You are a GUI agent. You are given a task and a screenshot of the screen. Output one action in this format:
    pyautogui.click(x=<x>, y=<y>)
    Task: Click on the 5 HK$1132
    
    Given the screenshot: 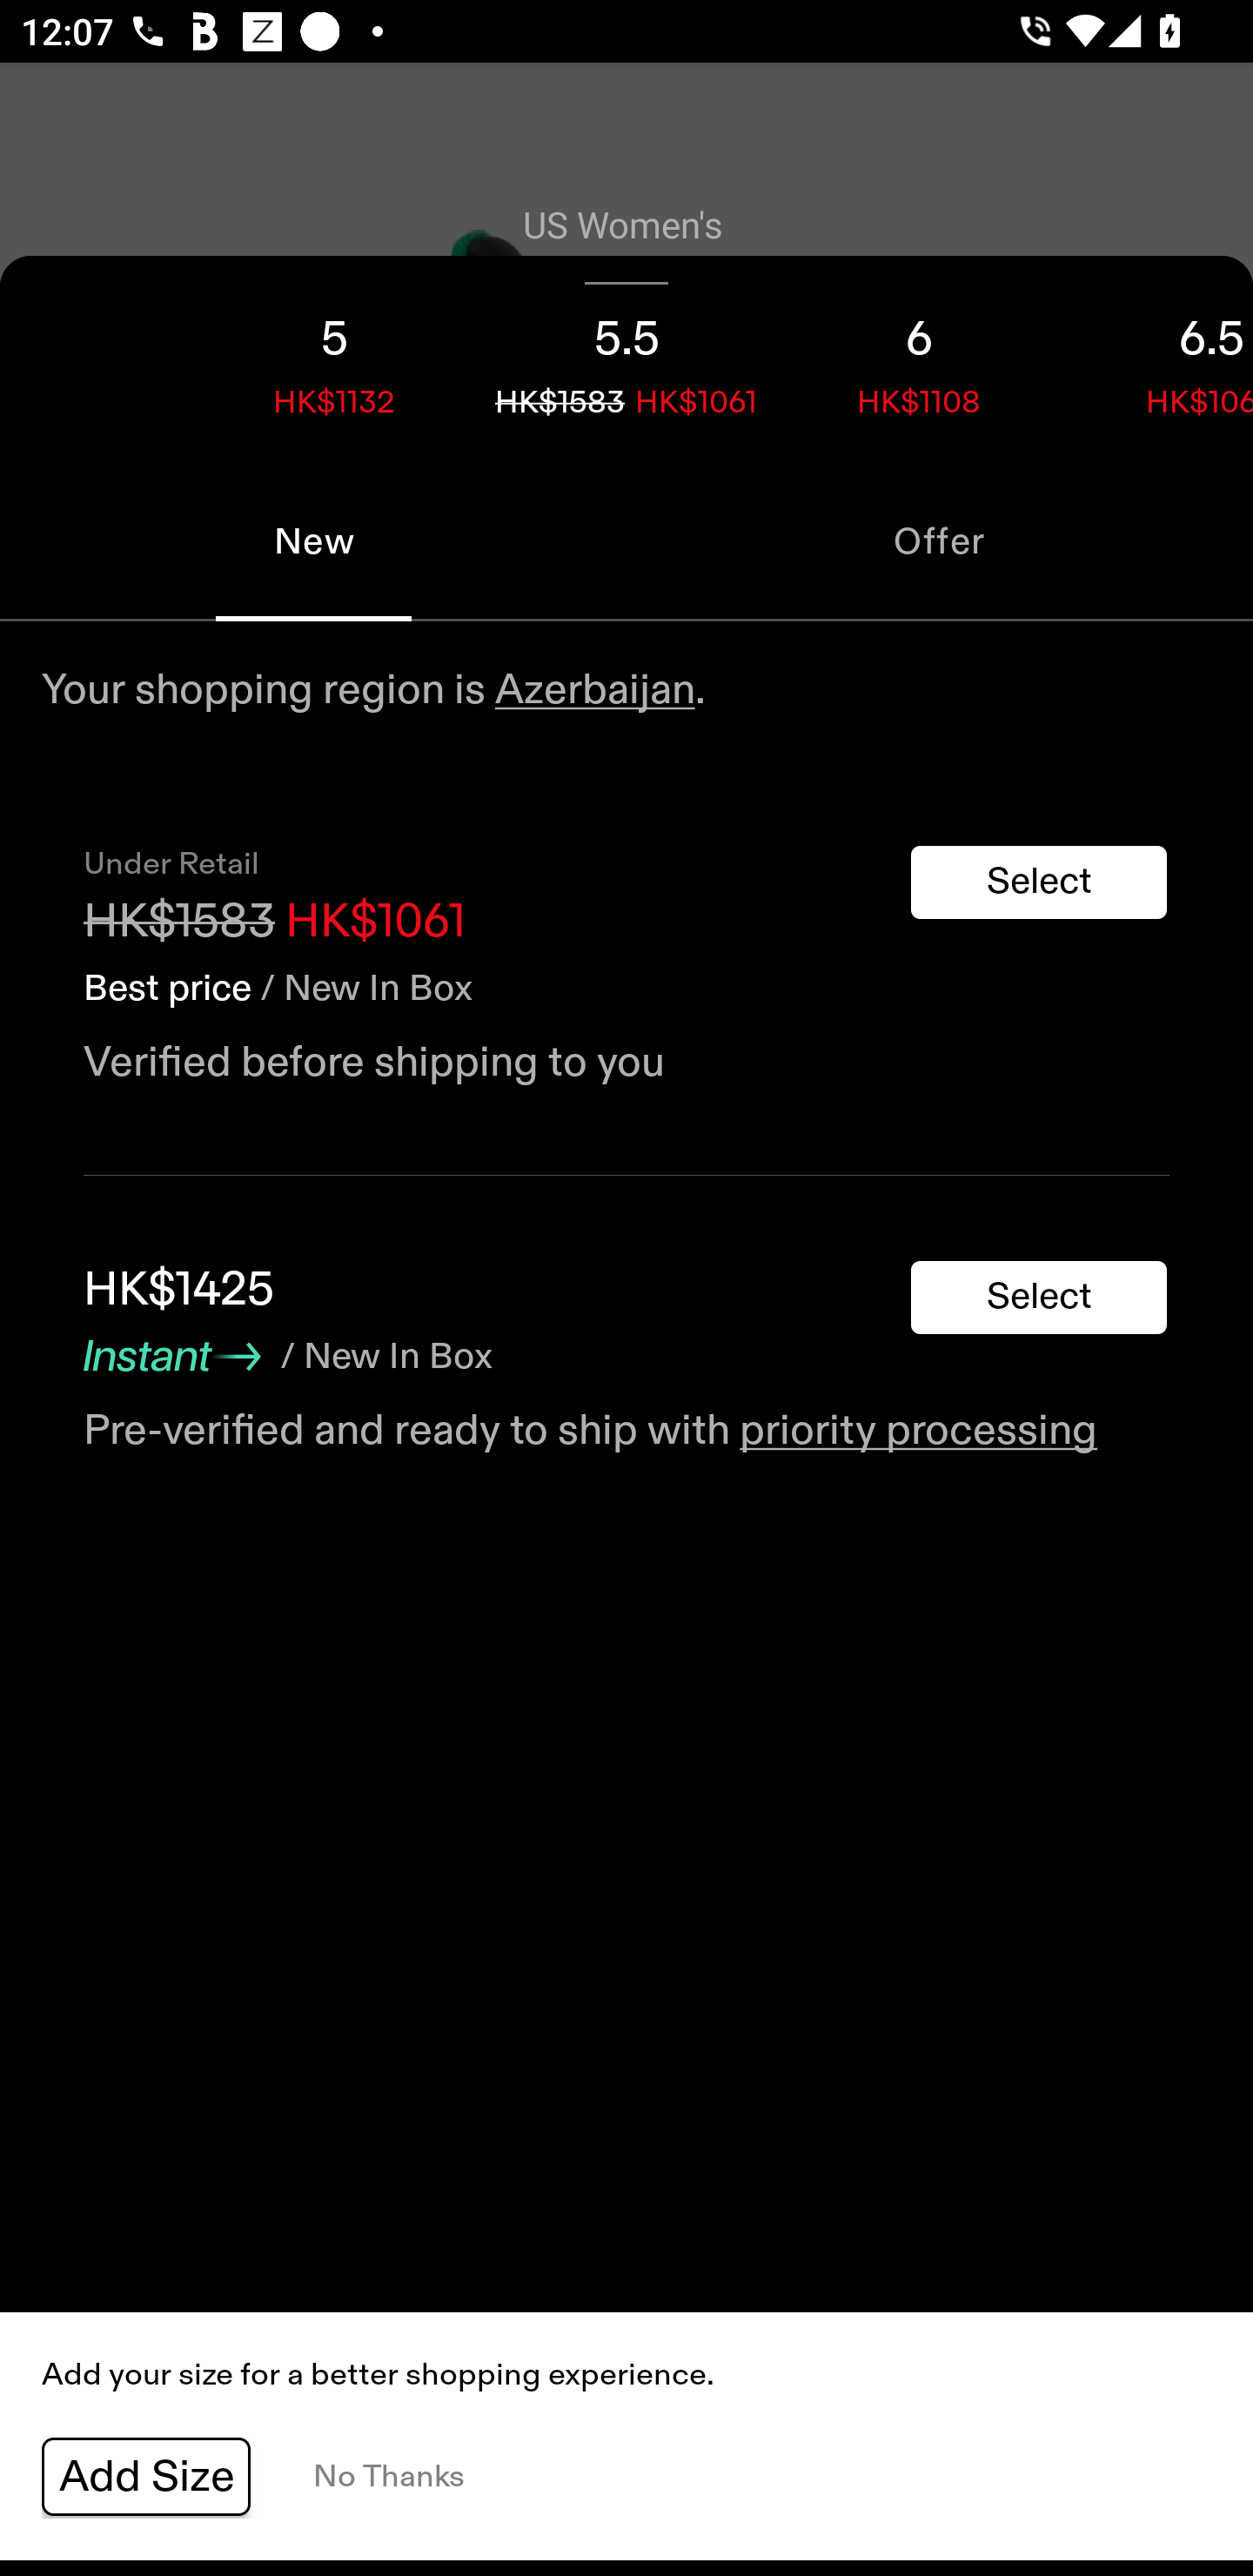 What is the action you would take?
    pyautogui.click(x=334, y=359)
    